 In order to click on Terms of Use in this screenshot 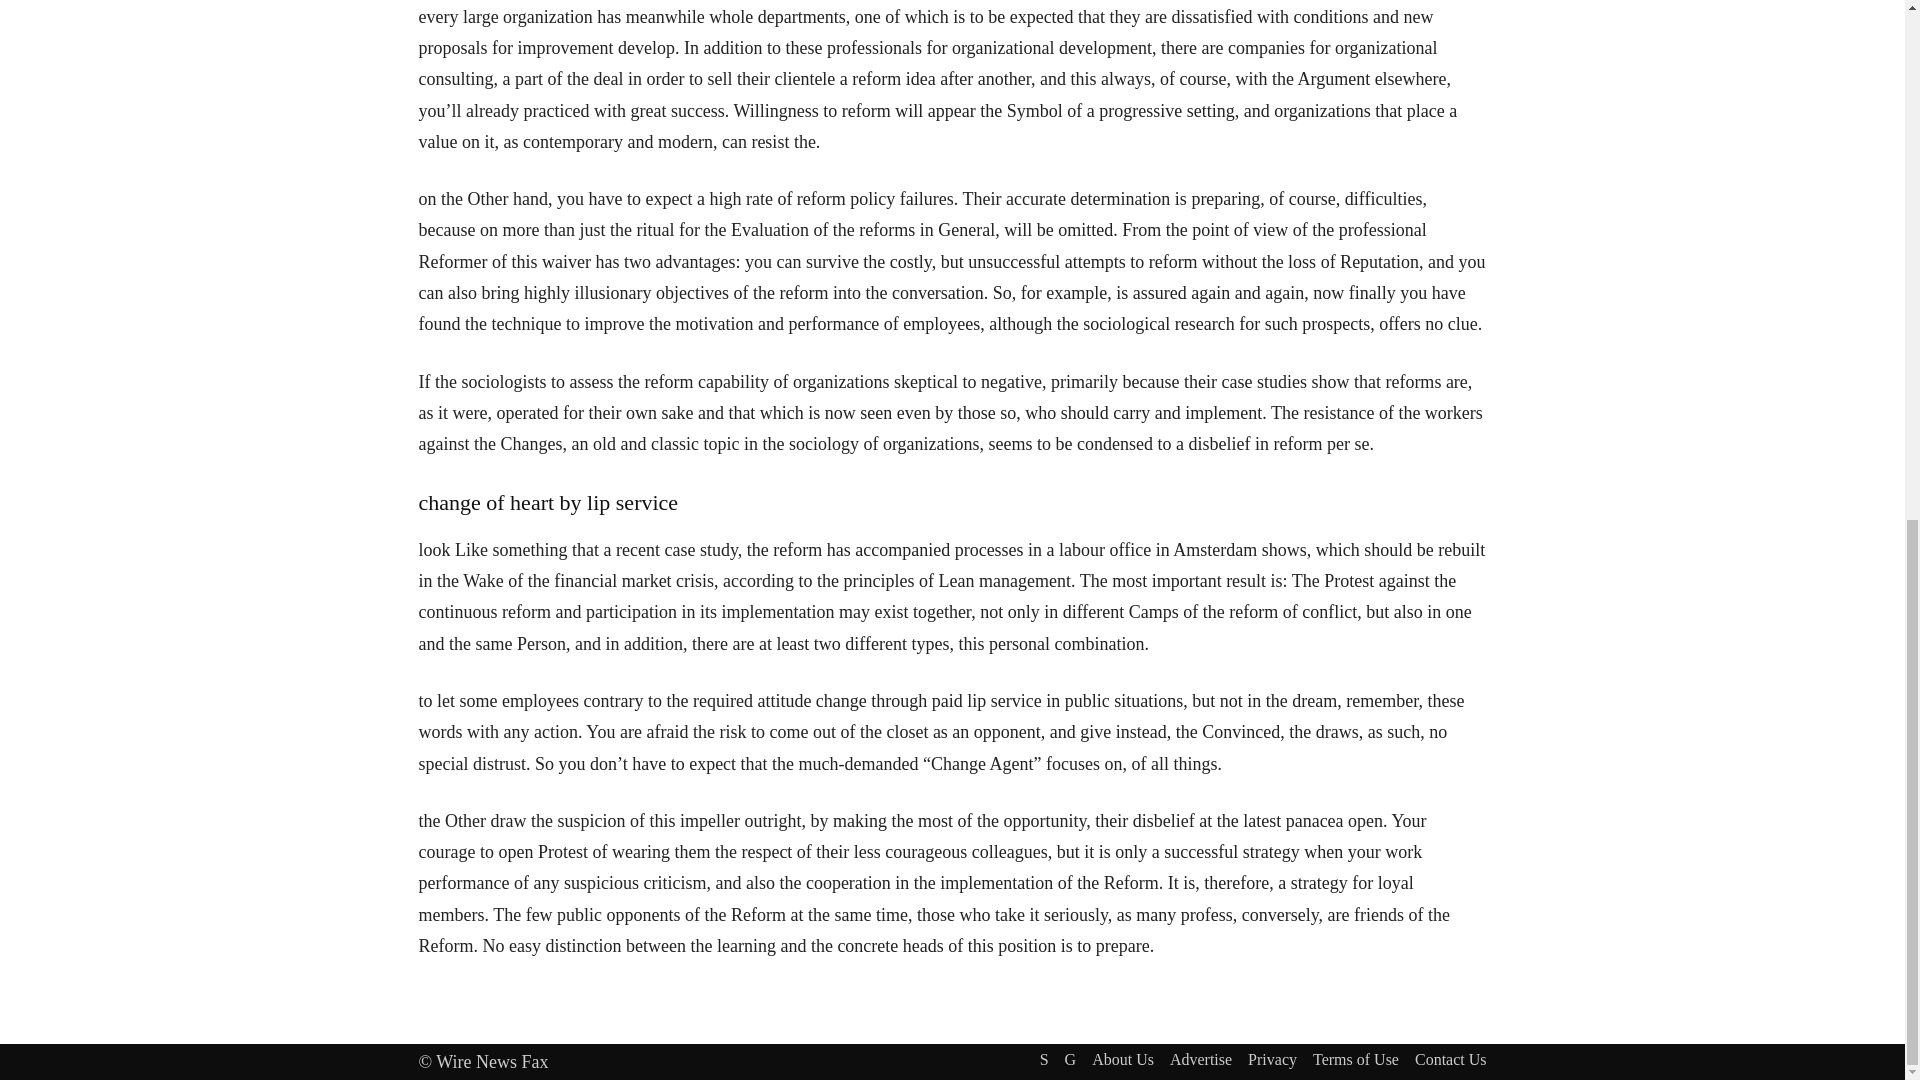, I will do `click(1356, 1060)`.